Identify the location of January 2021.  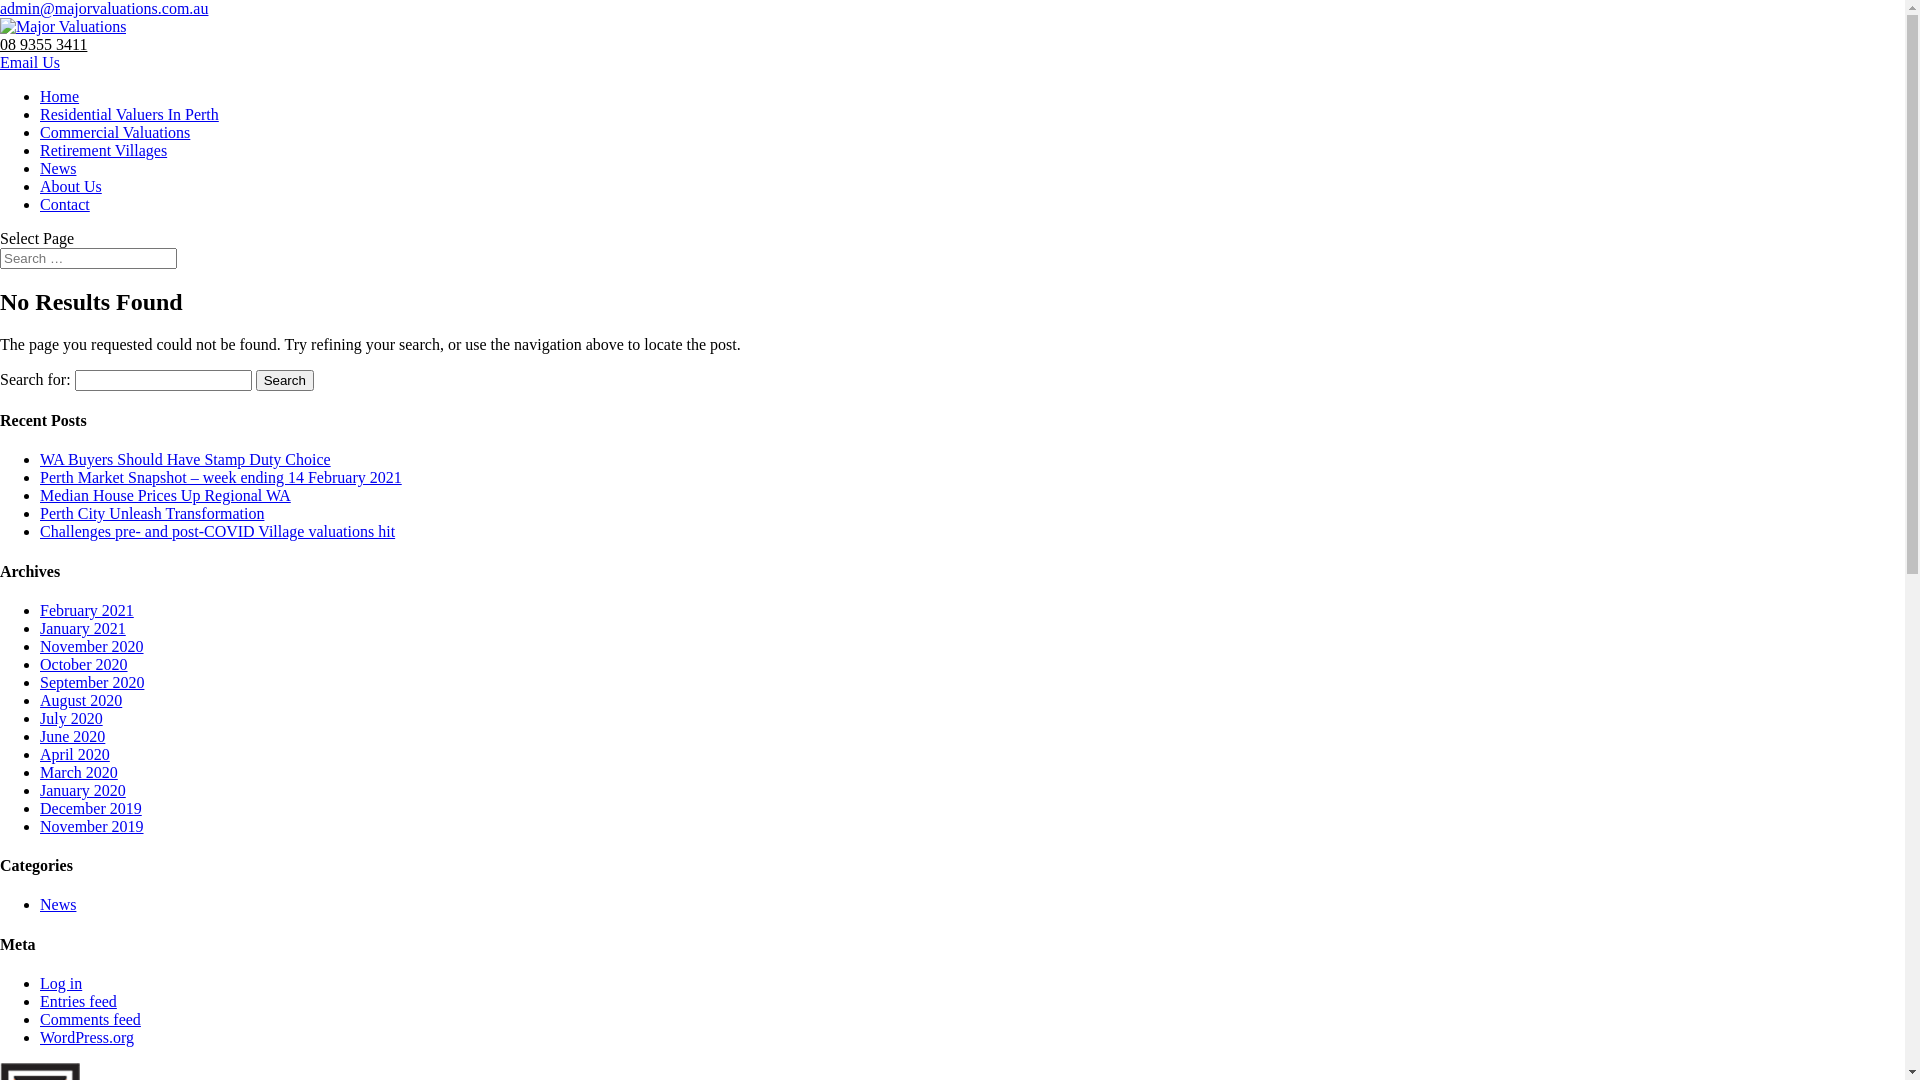
(83, 628).